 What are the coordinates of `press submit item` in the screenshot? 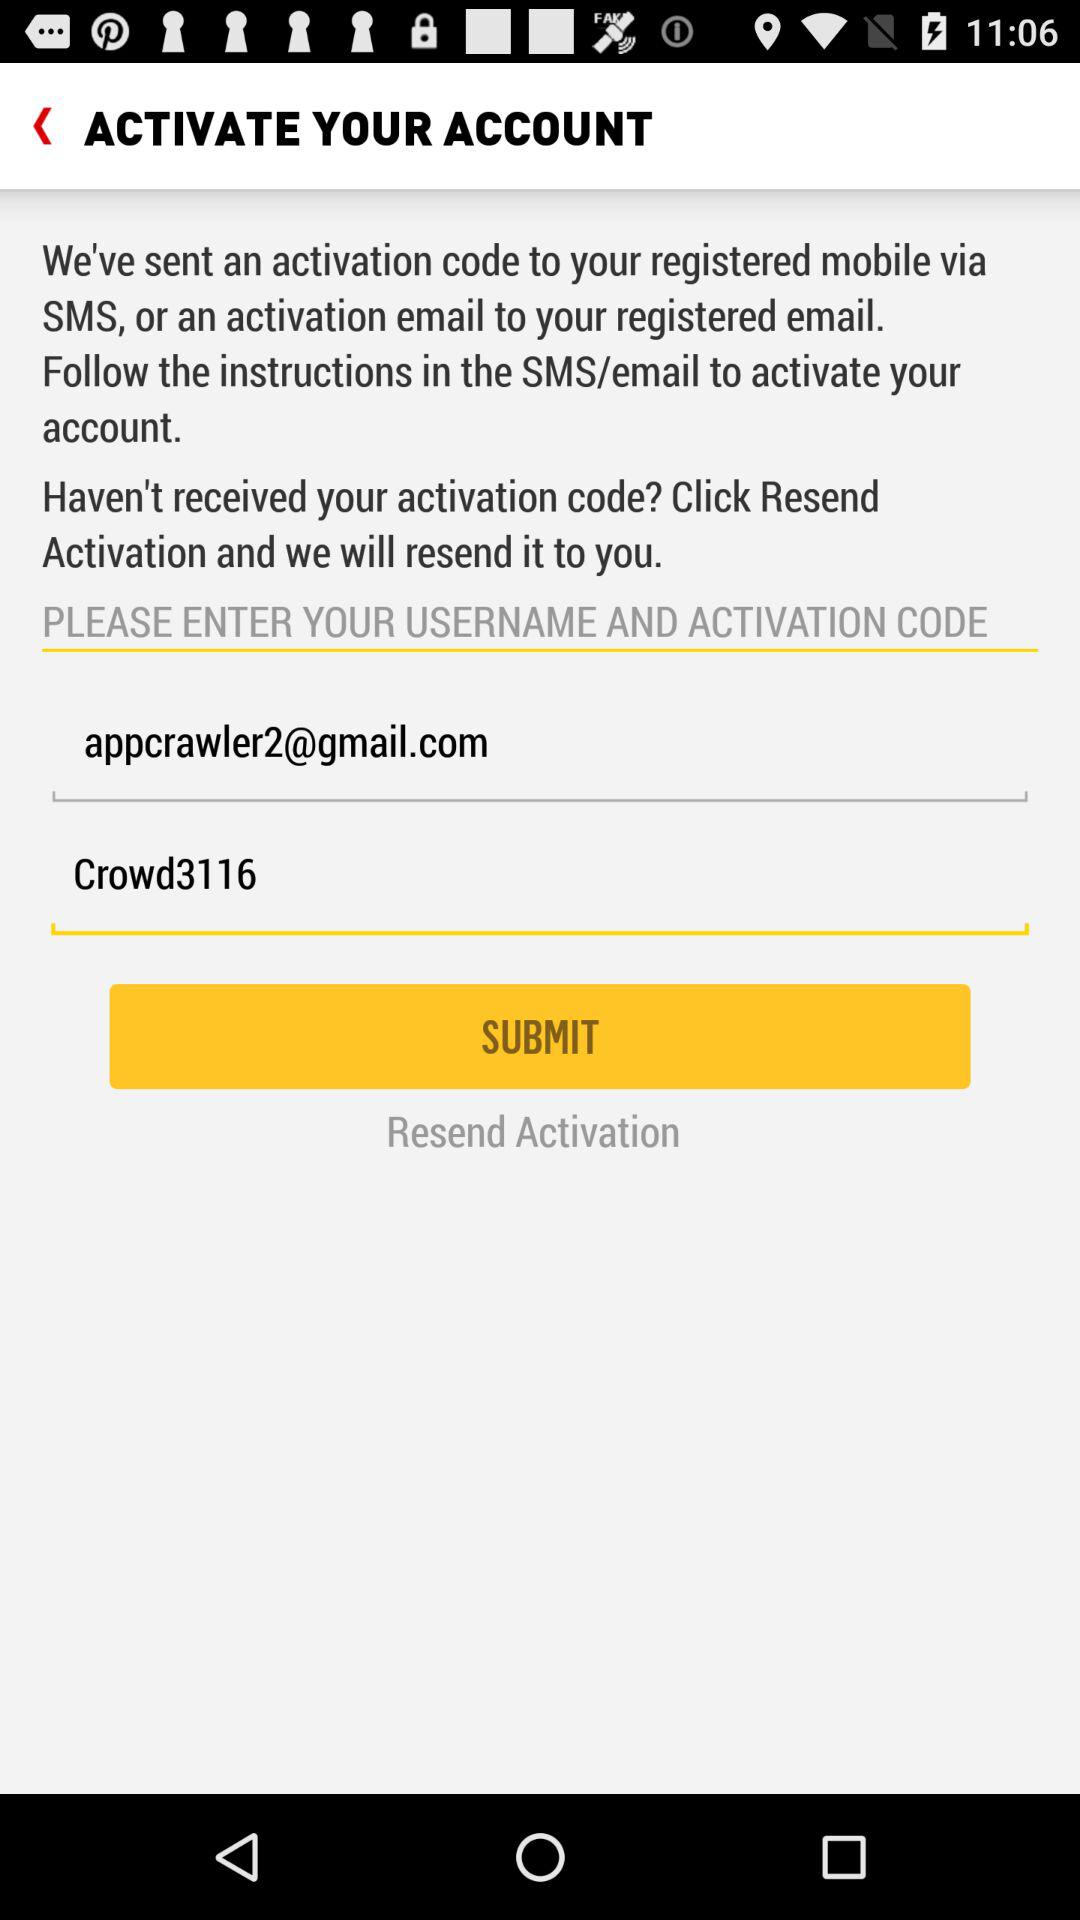 It's located at (540, 1036).